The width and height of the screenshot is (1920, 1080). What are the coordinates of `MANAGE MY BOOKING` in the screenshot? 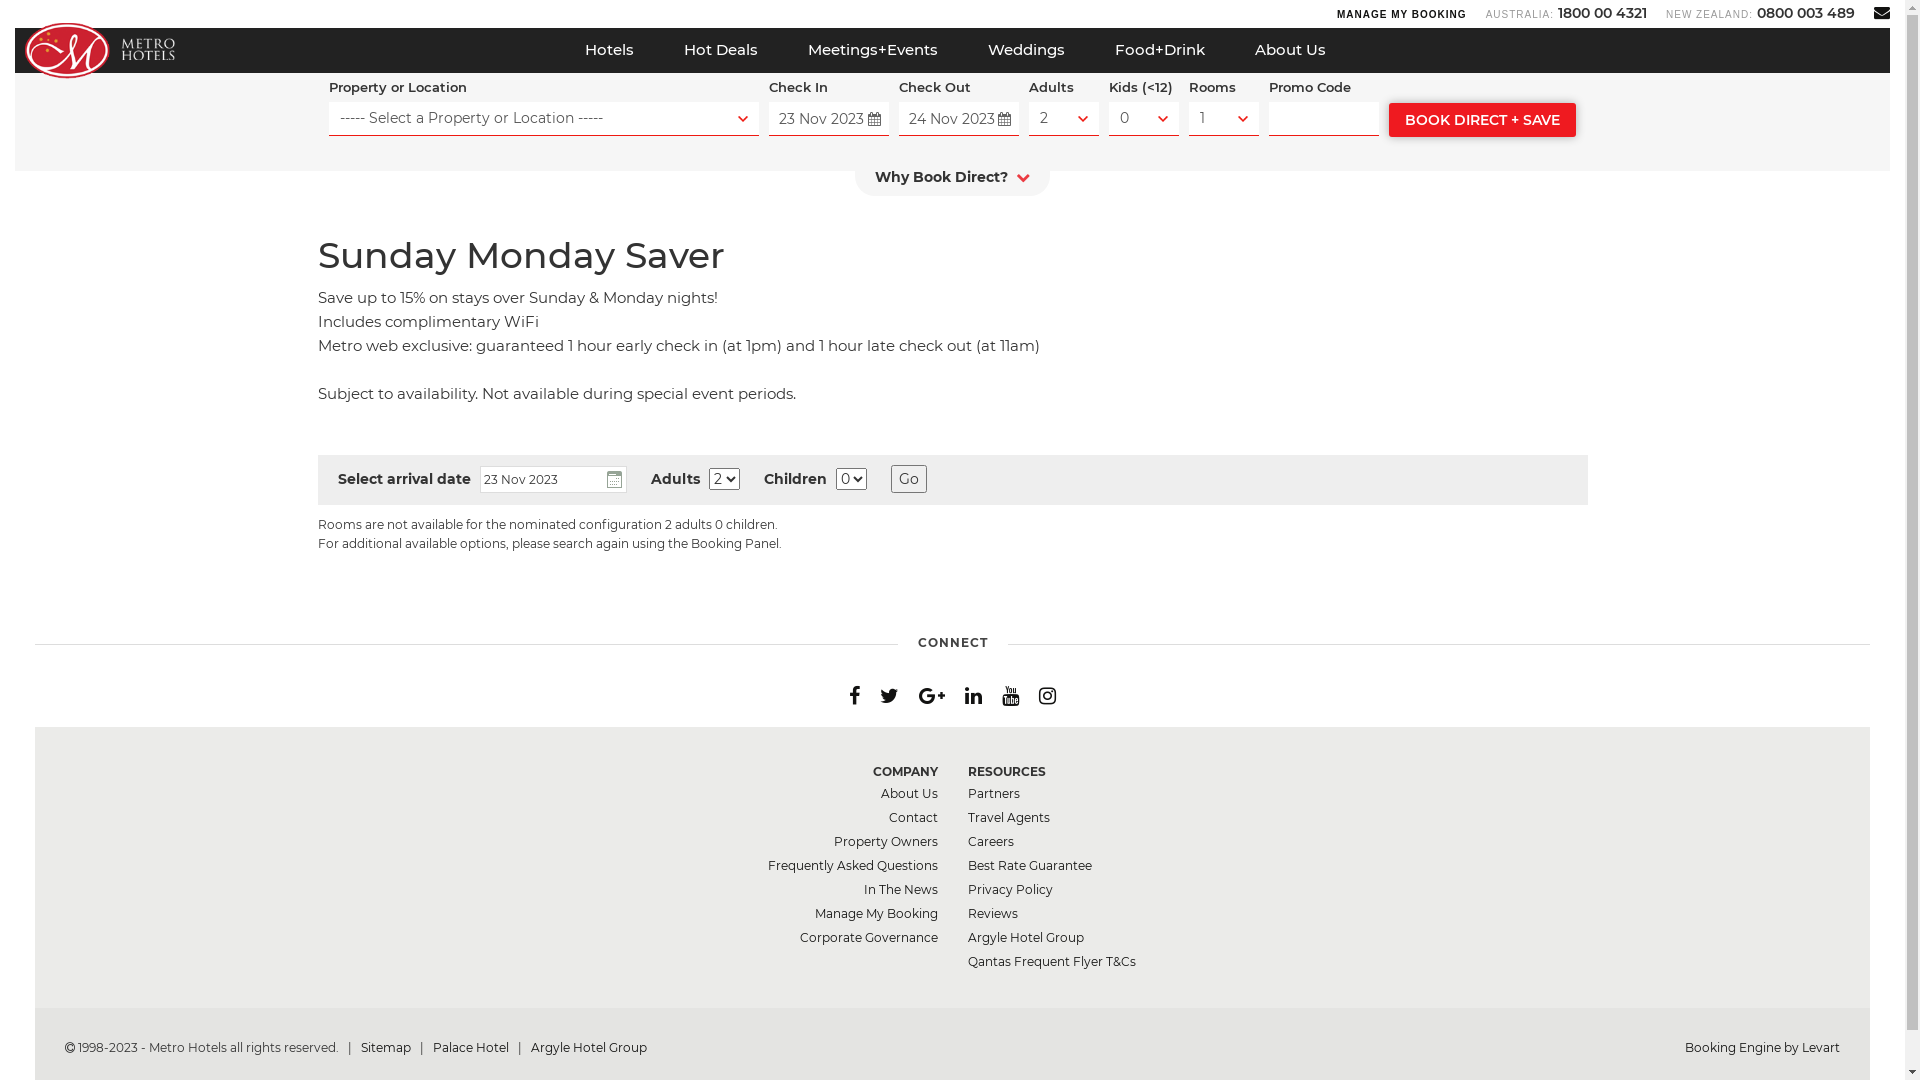 It's located at (1402, 14).